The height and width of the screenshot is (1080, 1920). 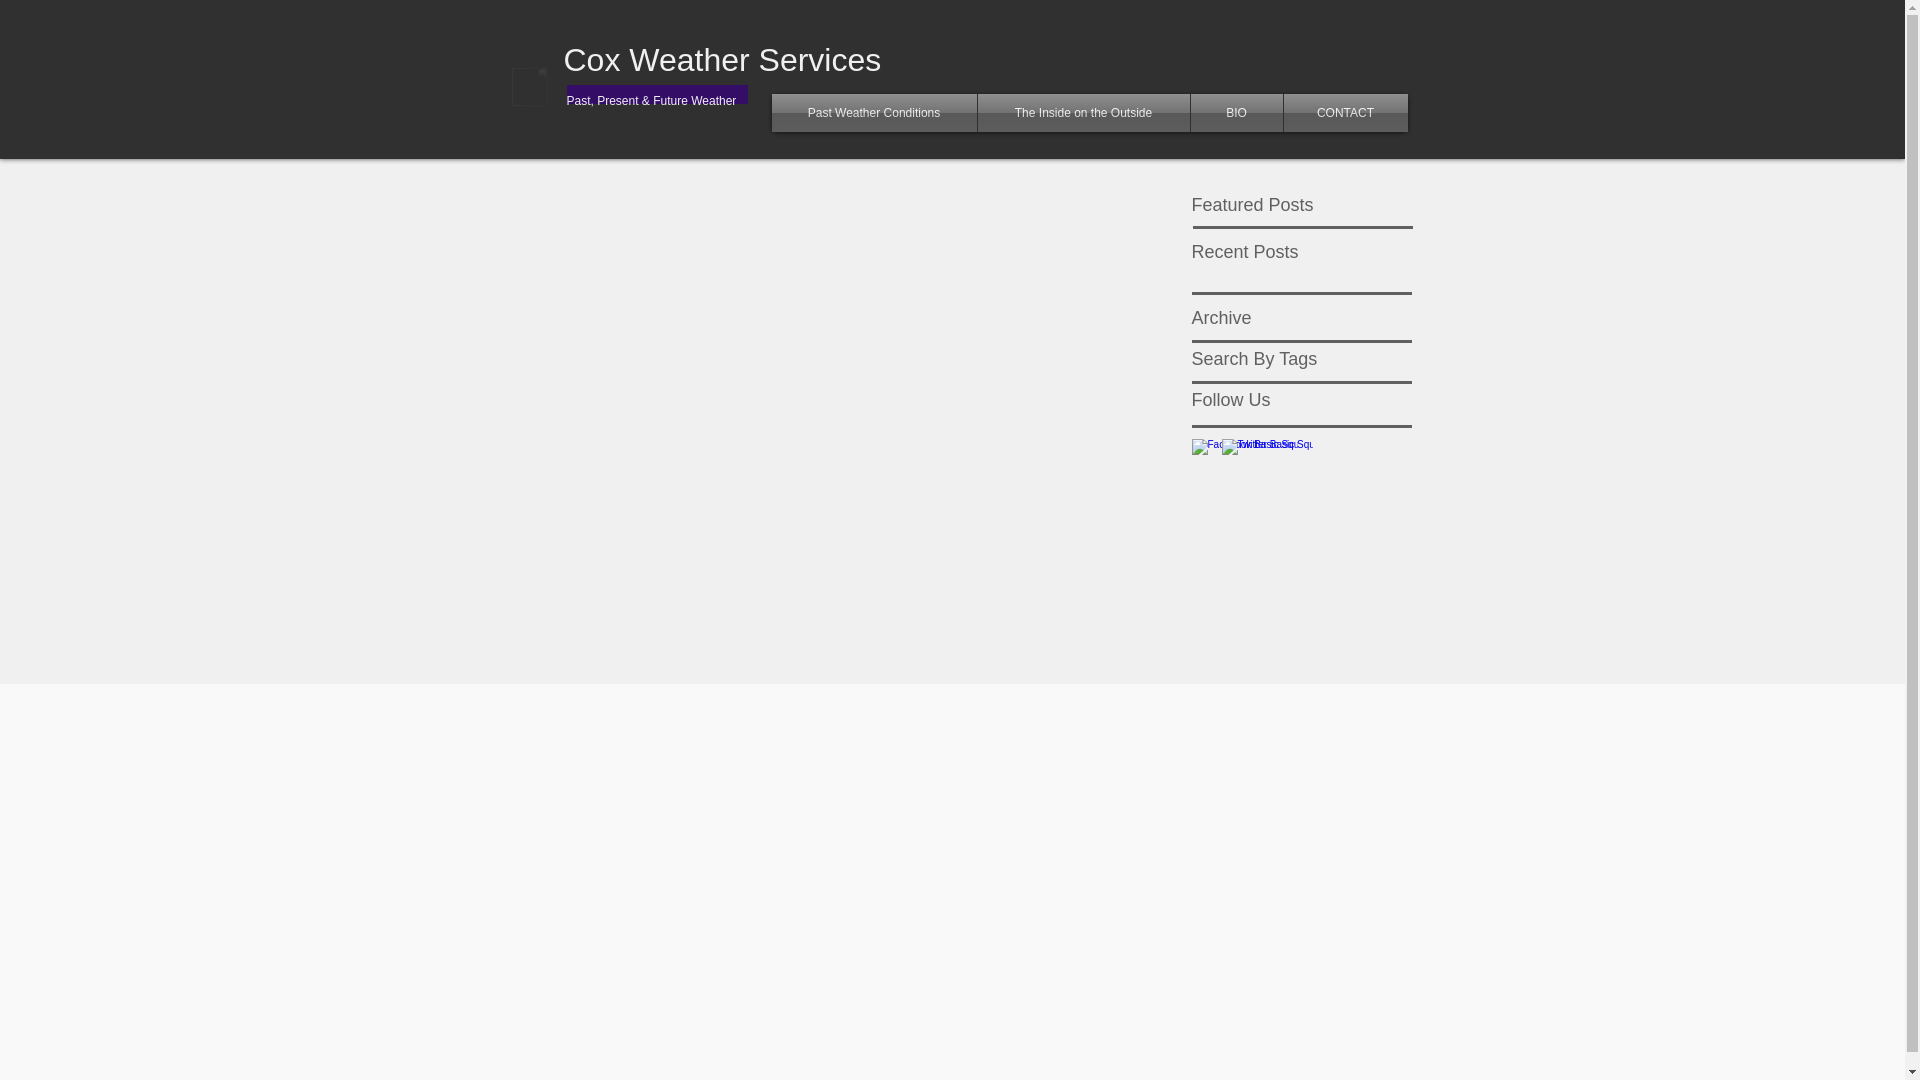 I want to click on CONTACT, so click(x=1346, y=112).